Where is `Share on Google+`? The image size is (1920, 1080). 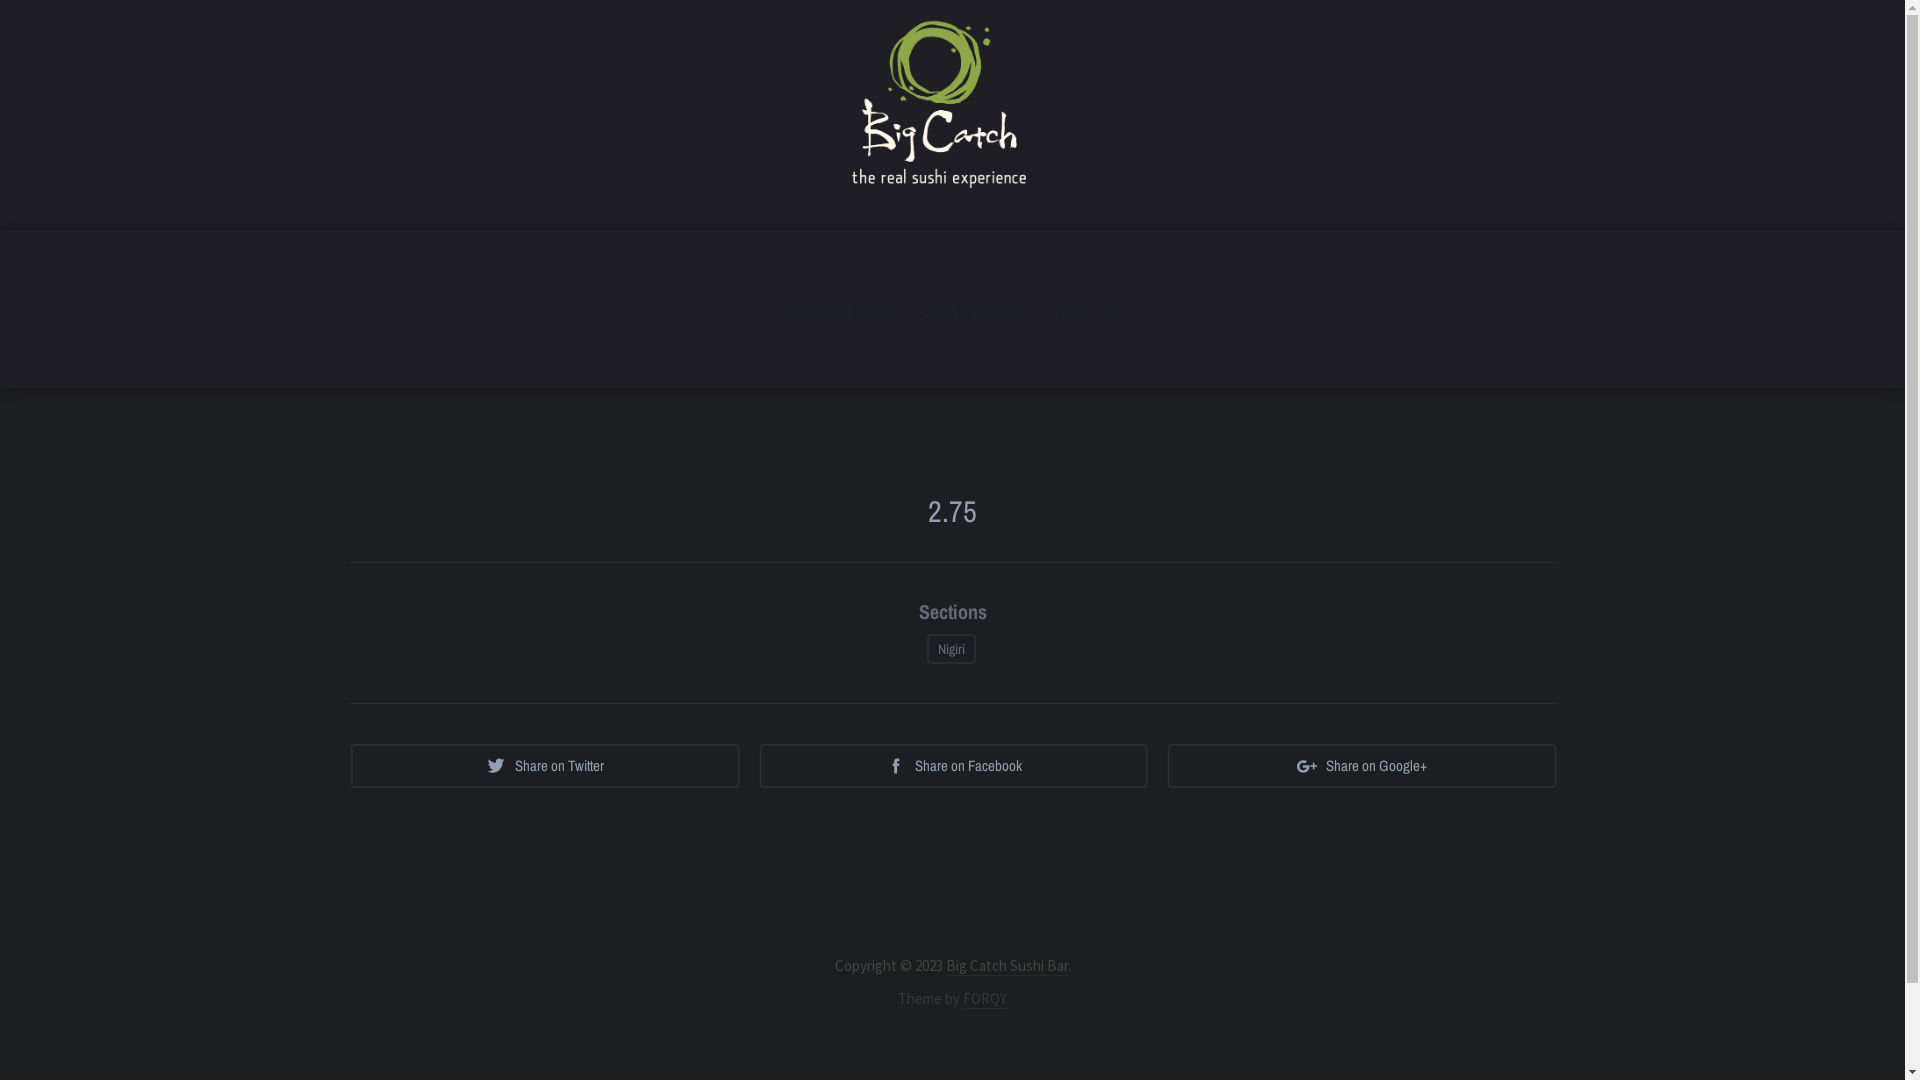
Share on Google+ is located at coordinates (1362, 766).